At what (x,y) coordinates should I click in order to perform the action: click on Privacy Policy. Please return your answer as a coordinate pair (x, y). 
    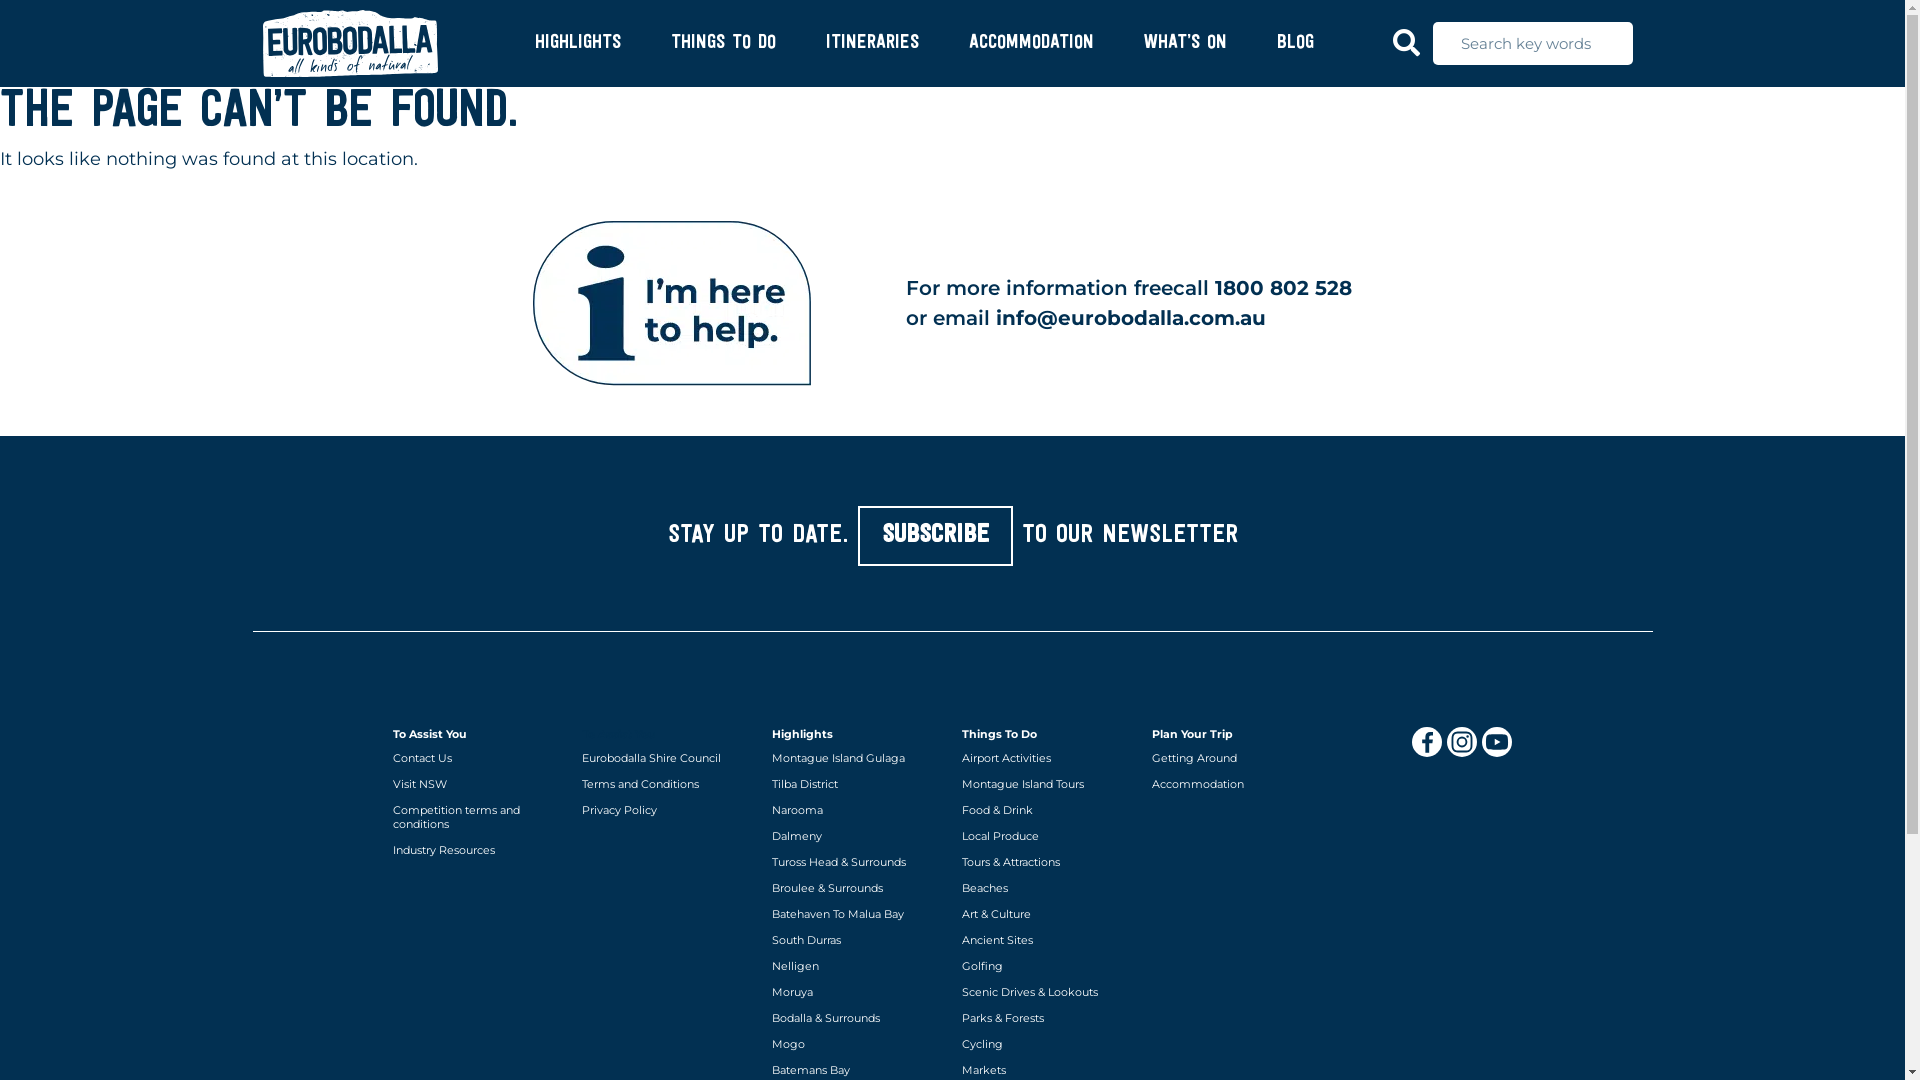
    Looking at the image, I should click on (667, 810).